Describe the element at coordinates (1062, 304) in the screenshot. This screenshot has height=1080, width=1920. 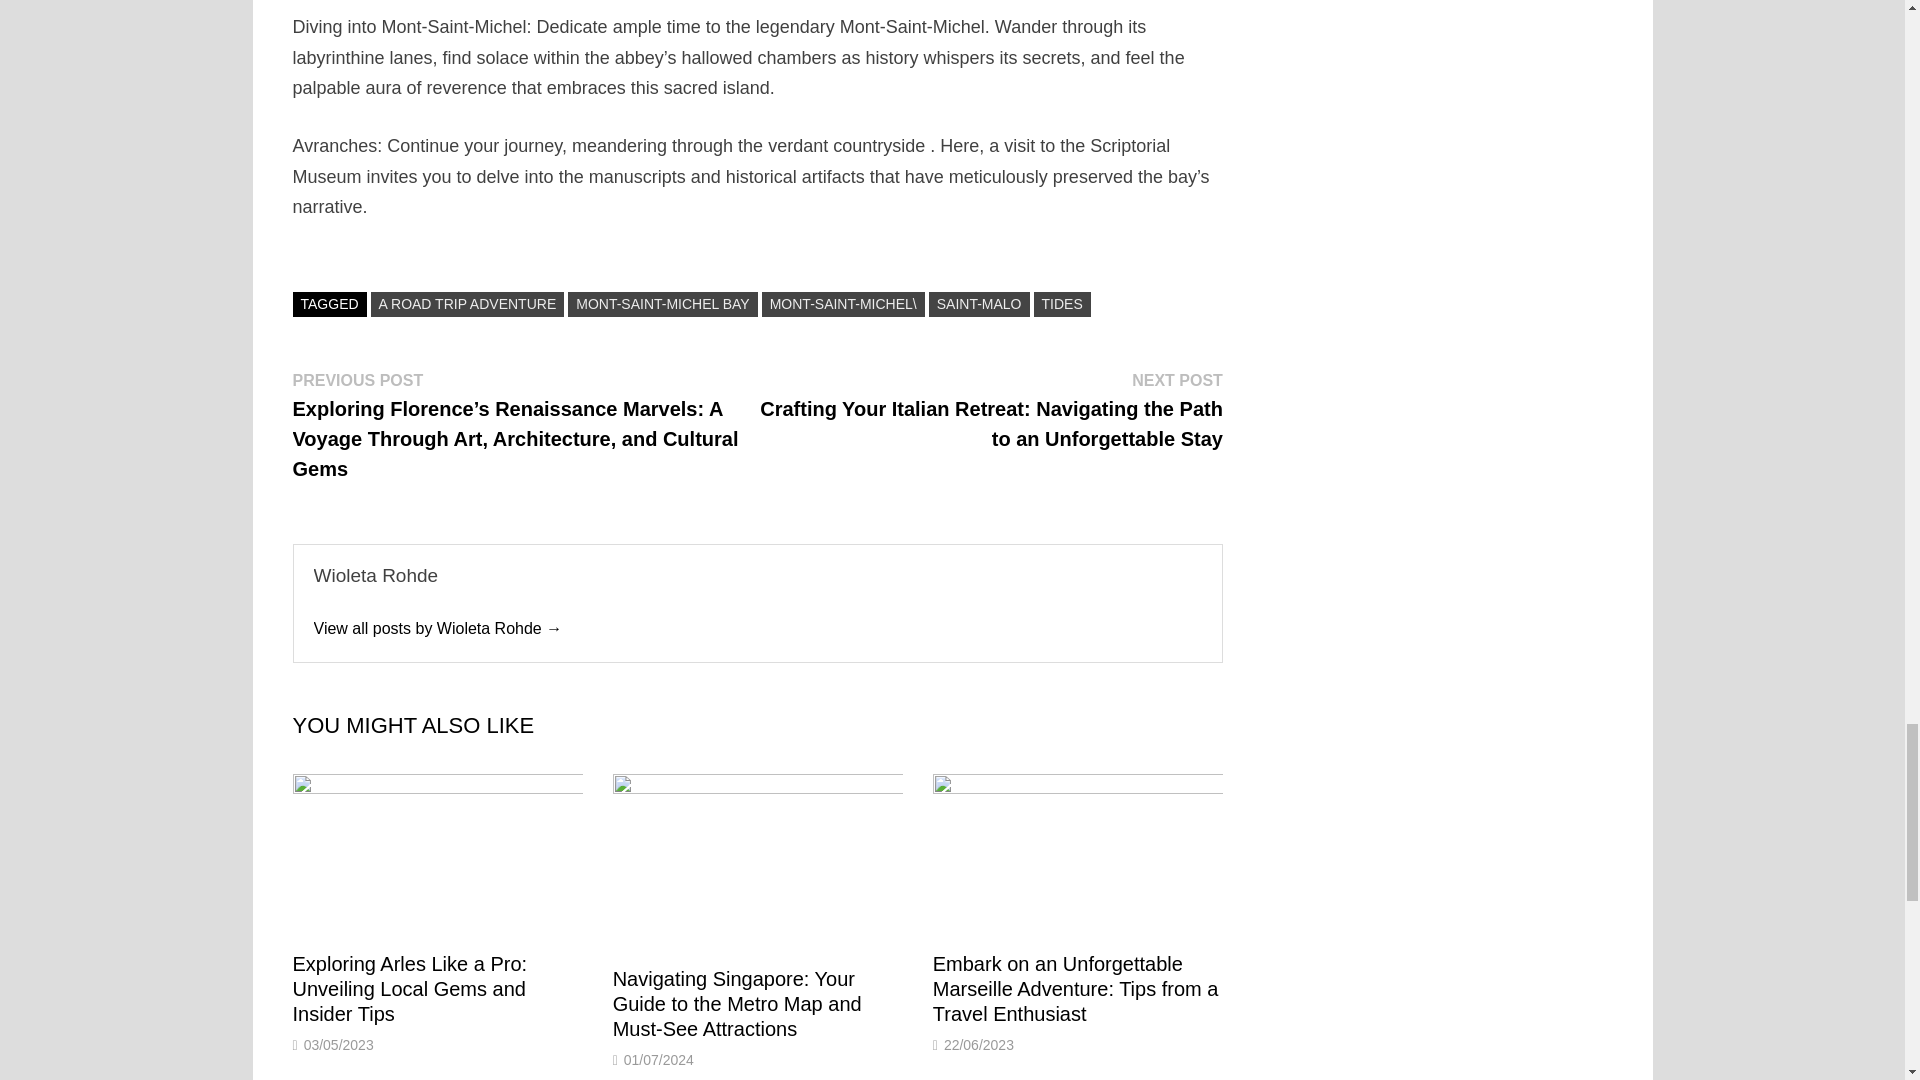
I see `TIDES` at that location.